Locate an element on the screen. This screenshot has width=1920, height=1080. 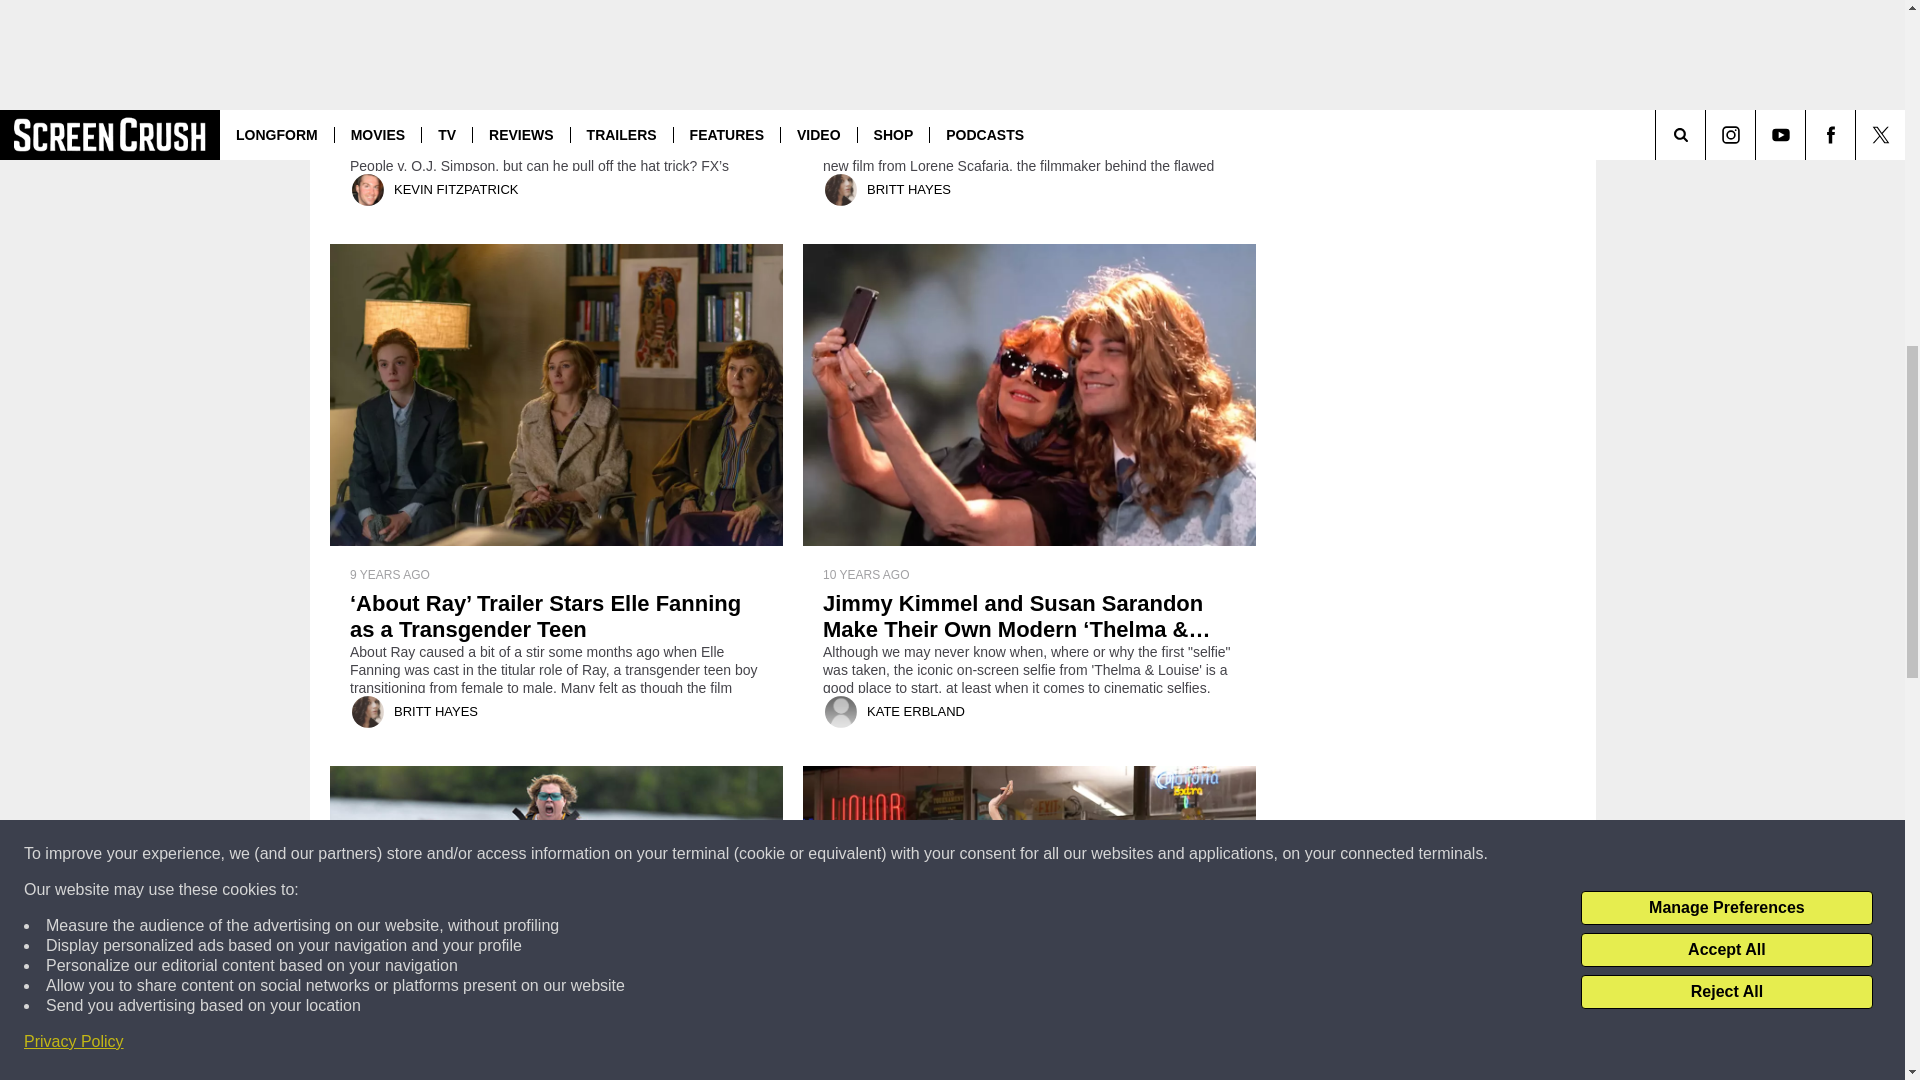
Kevin Fitzpatrick is located at coordinates (368, 190).